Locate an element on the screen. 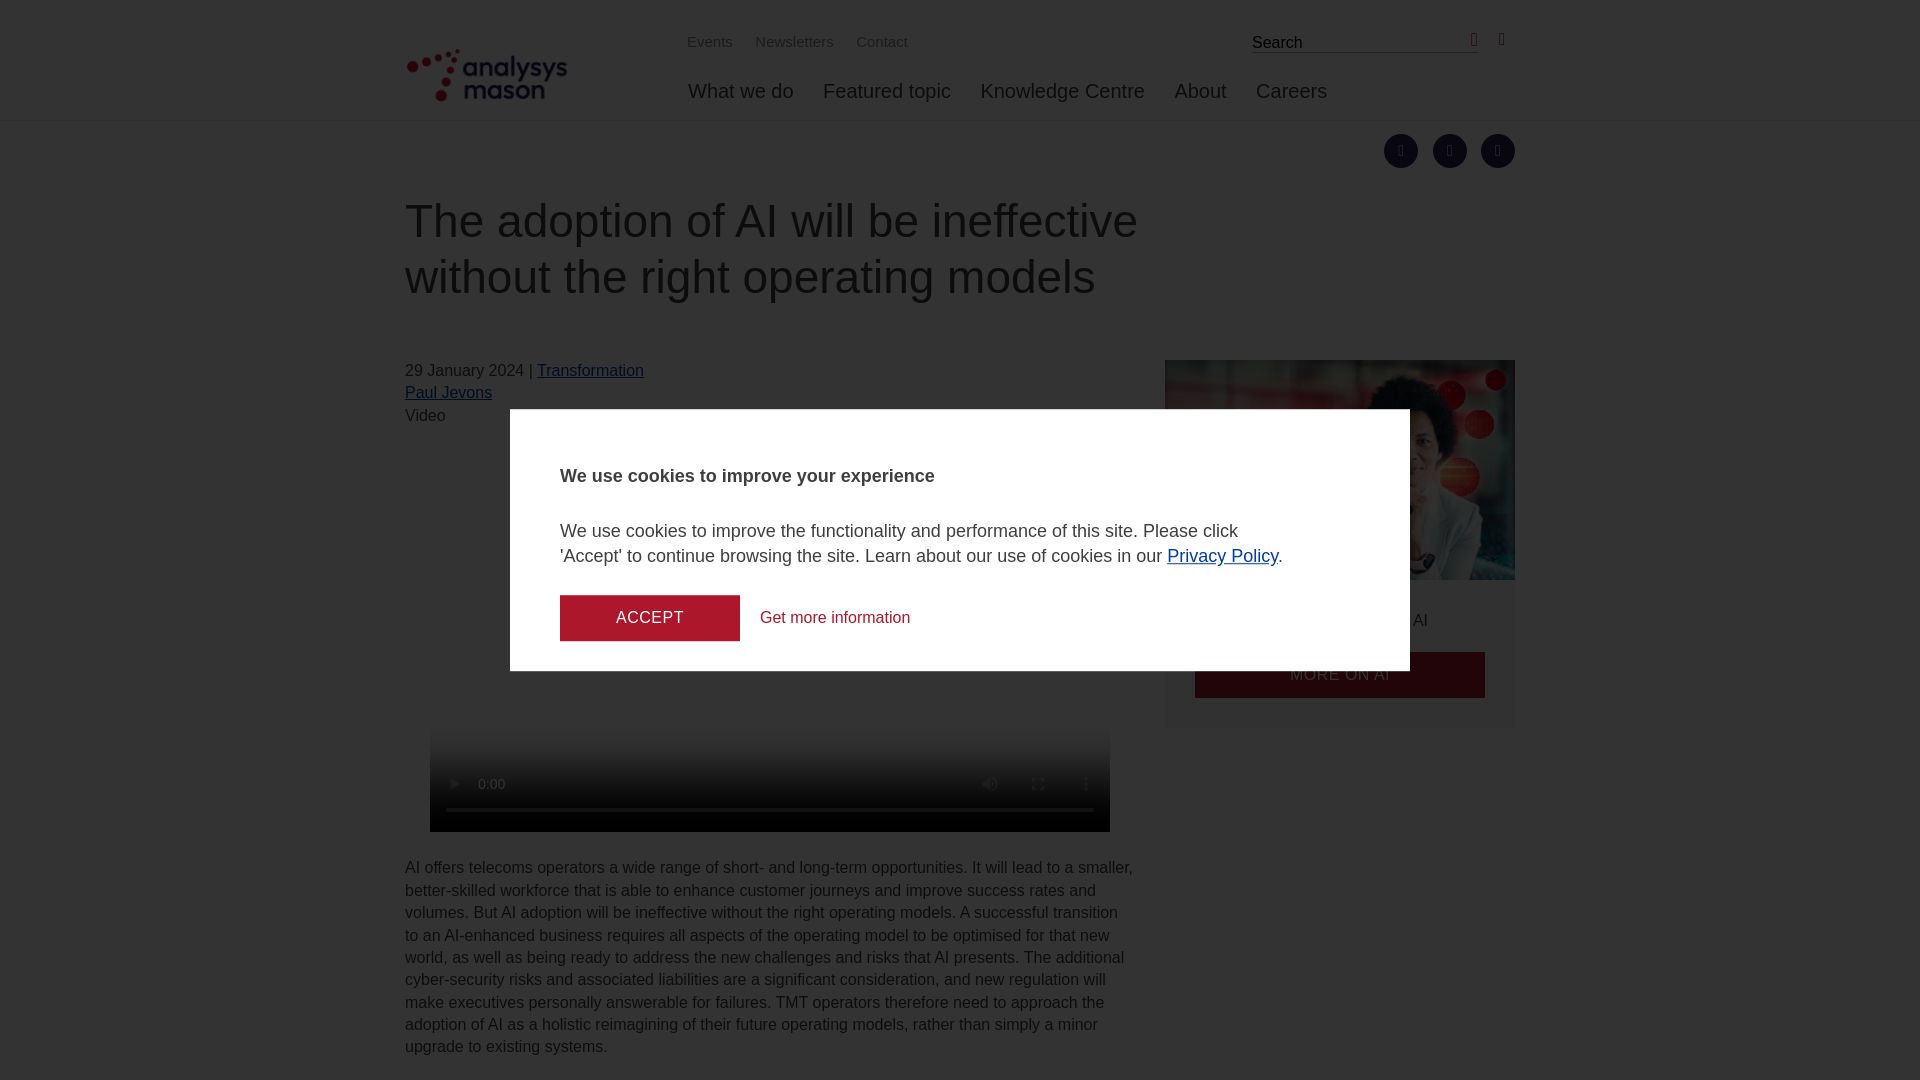 The image size is (1920, 1080). Knowledge Centre is located at coordinates (1062, 99).